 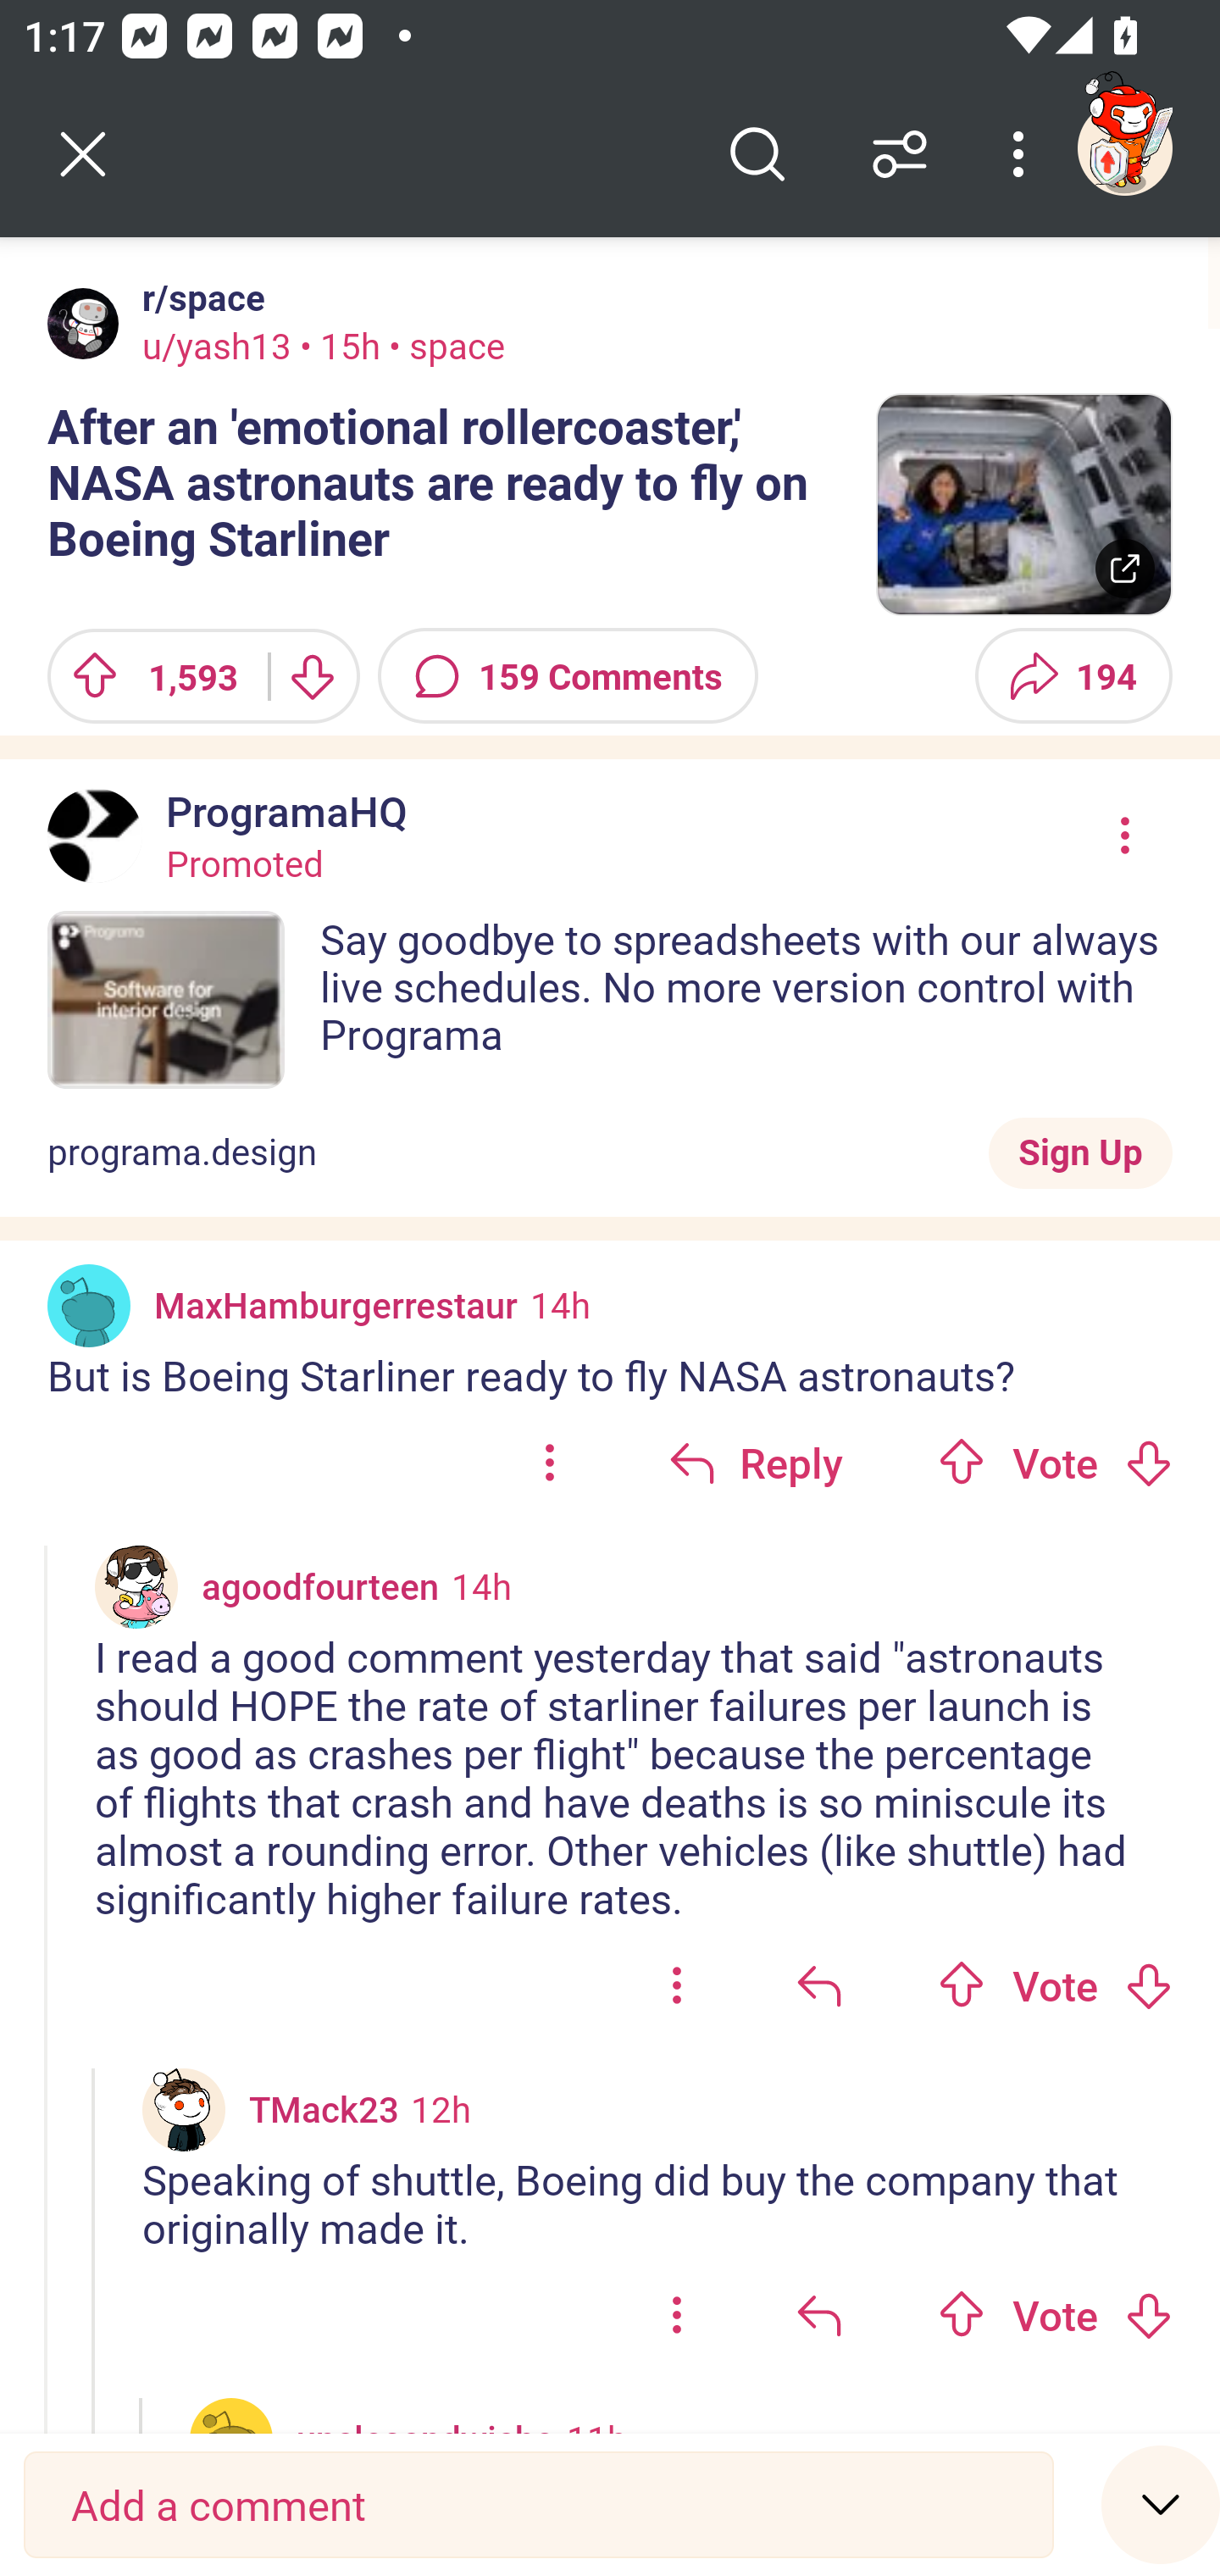 What do you see at coordinates (962, 2314) in the screenshot?
I see `Upvote` at bounding box center [962, 2314].